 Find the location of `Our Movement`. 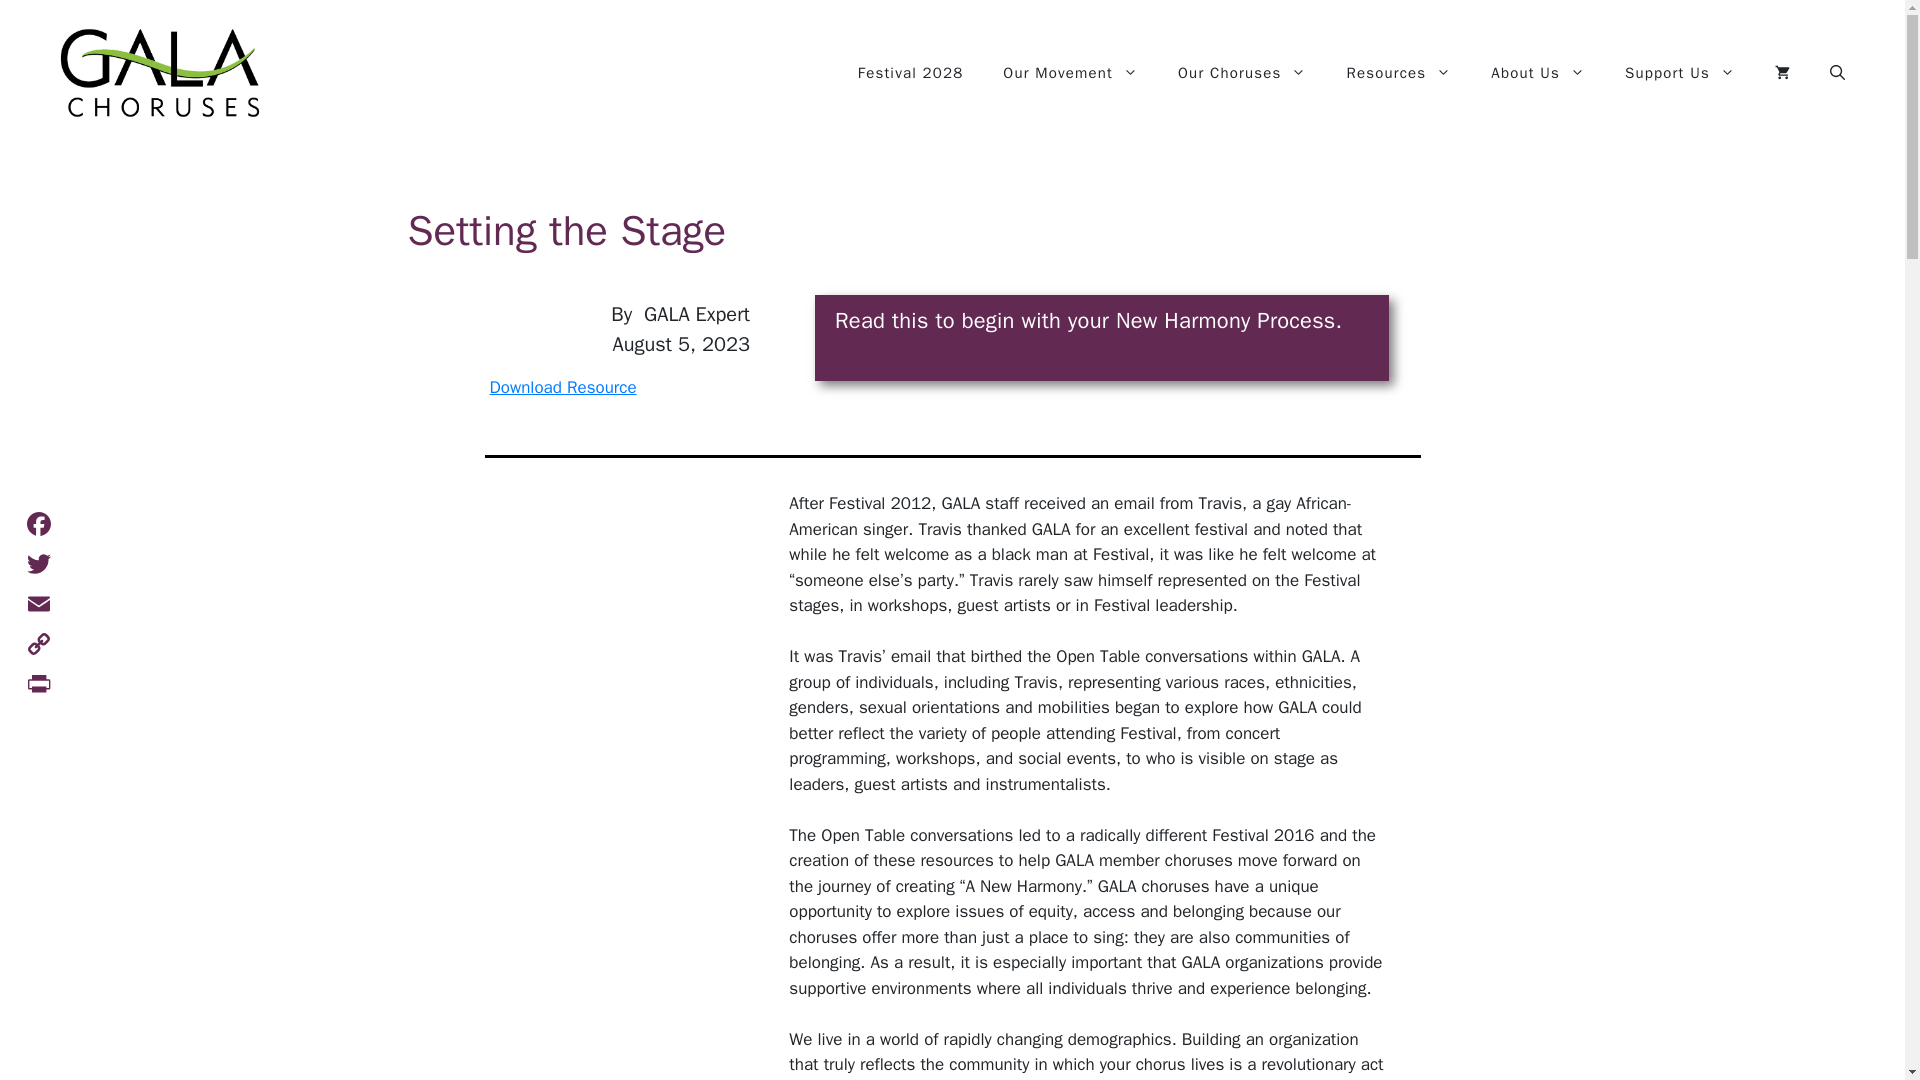

Our Movement is located at coordinates (1070, 72).